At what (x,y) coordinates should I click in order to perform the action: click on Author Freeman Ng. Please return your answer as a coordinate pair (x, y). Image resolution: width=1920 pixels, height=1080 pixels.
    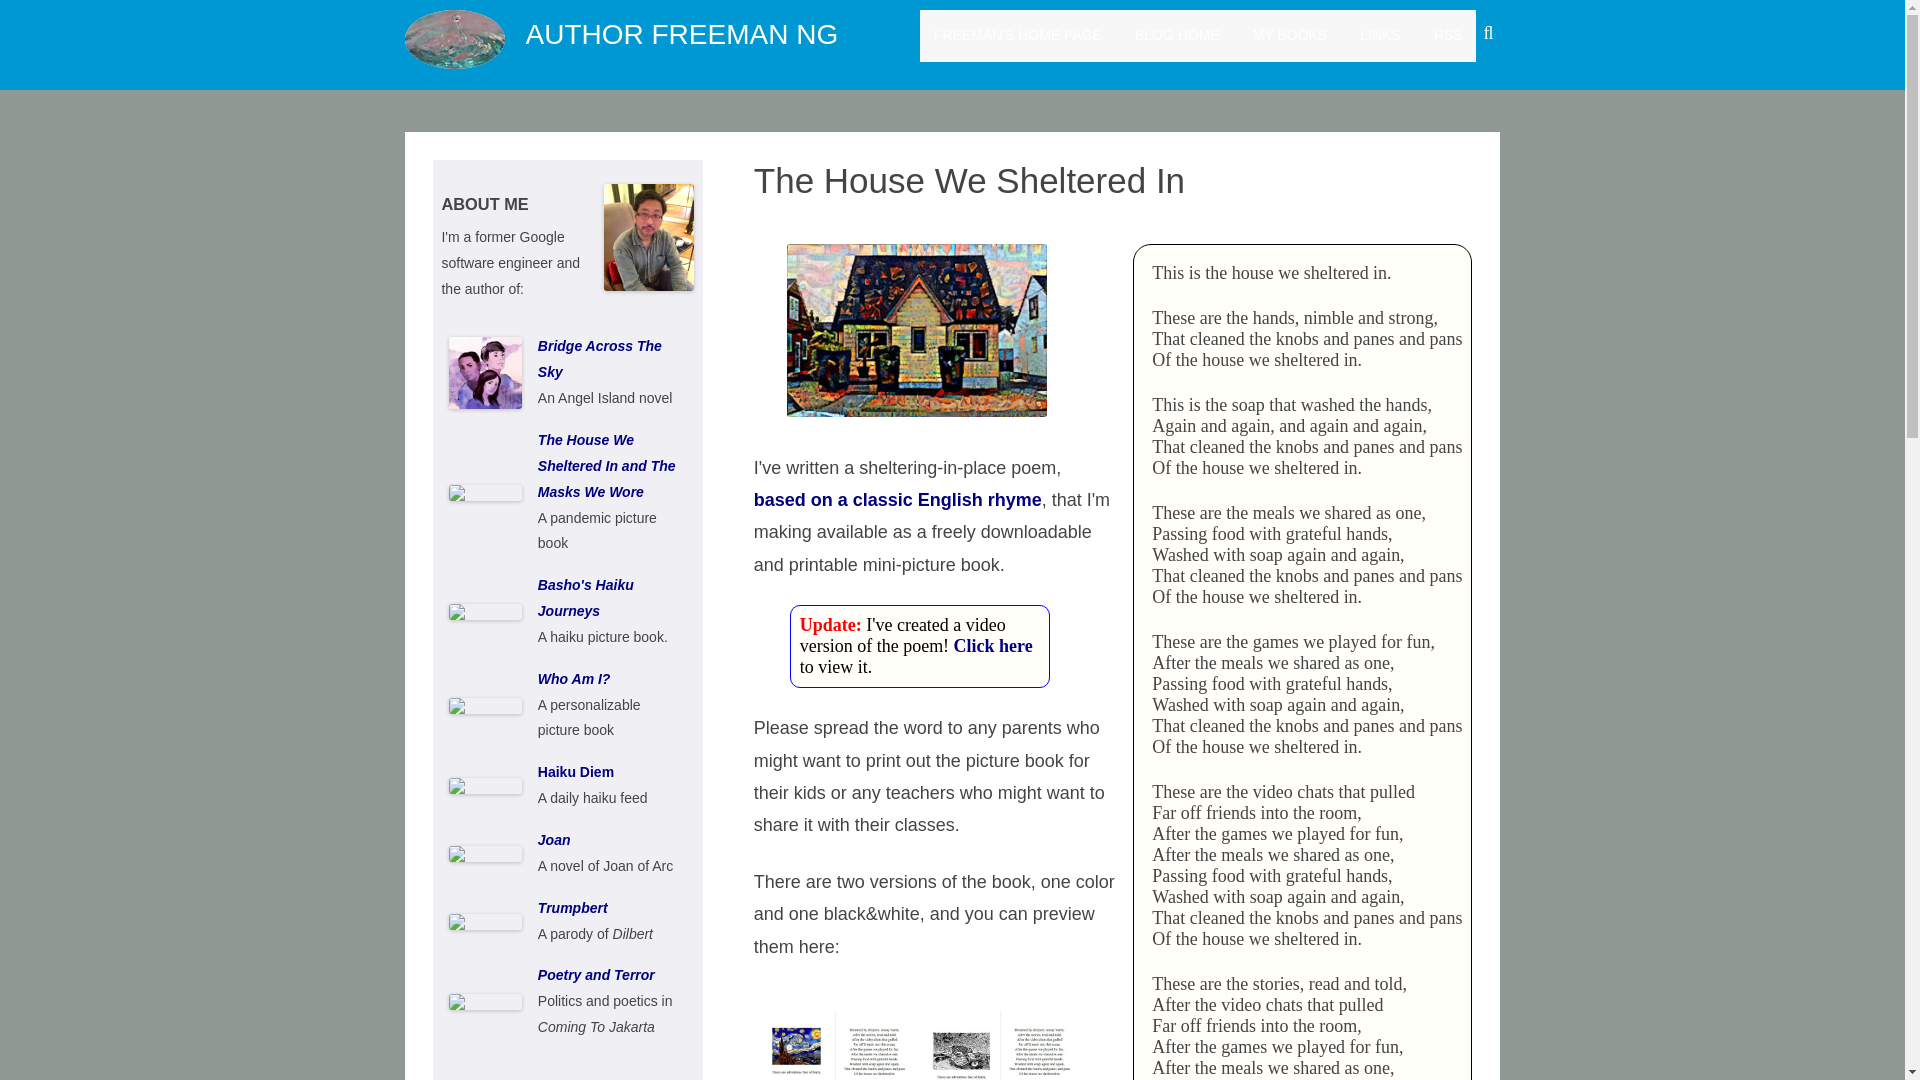
    Looking at the image, I should click on (682, 34).